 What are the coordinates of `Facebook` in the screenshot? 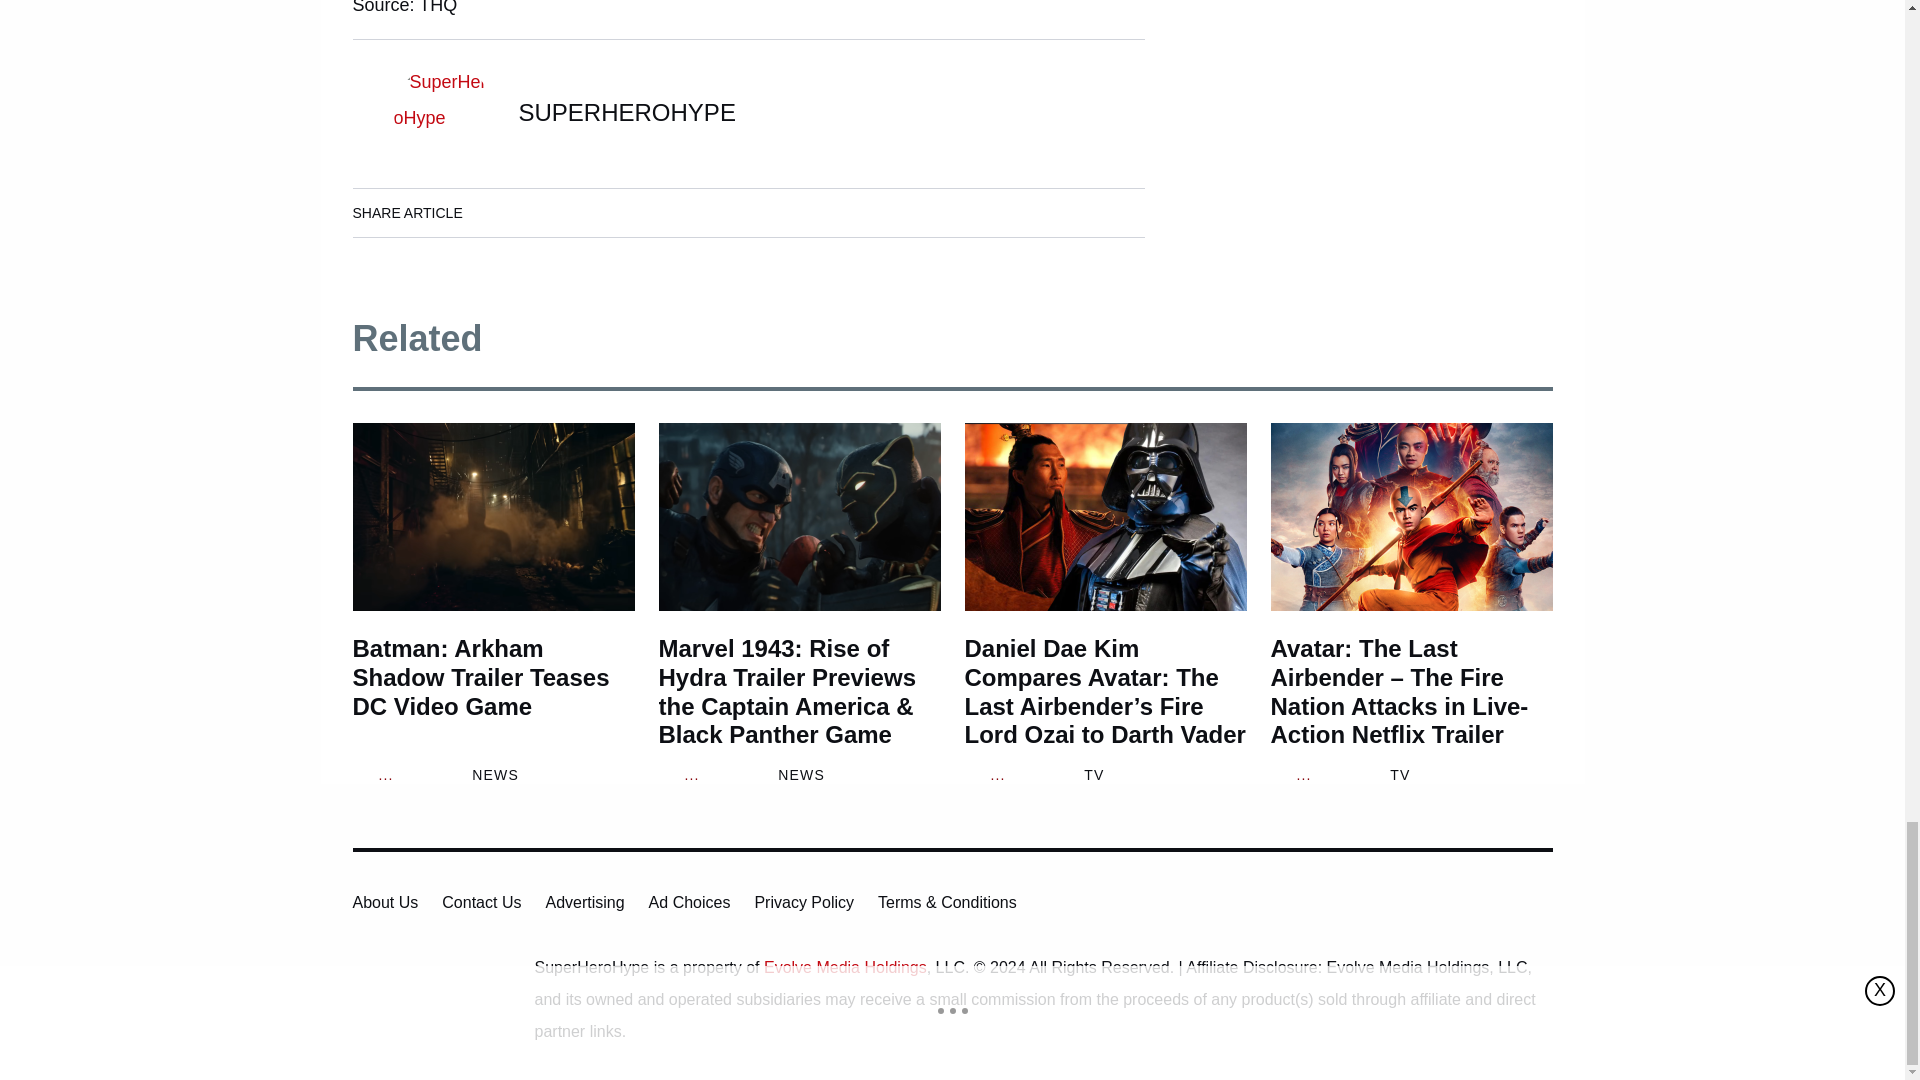 It's located at (498, 212).